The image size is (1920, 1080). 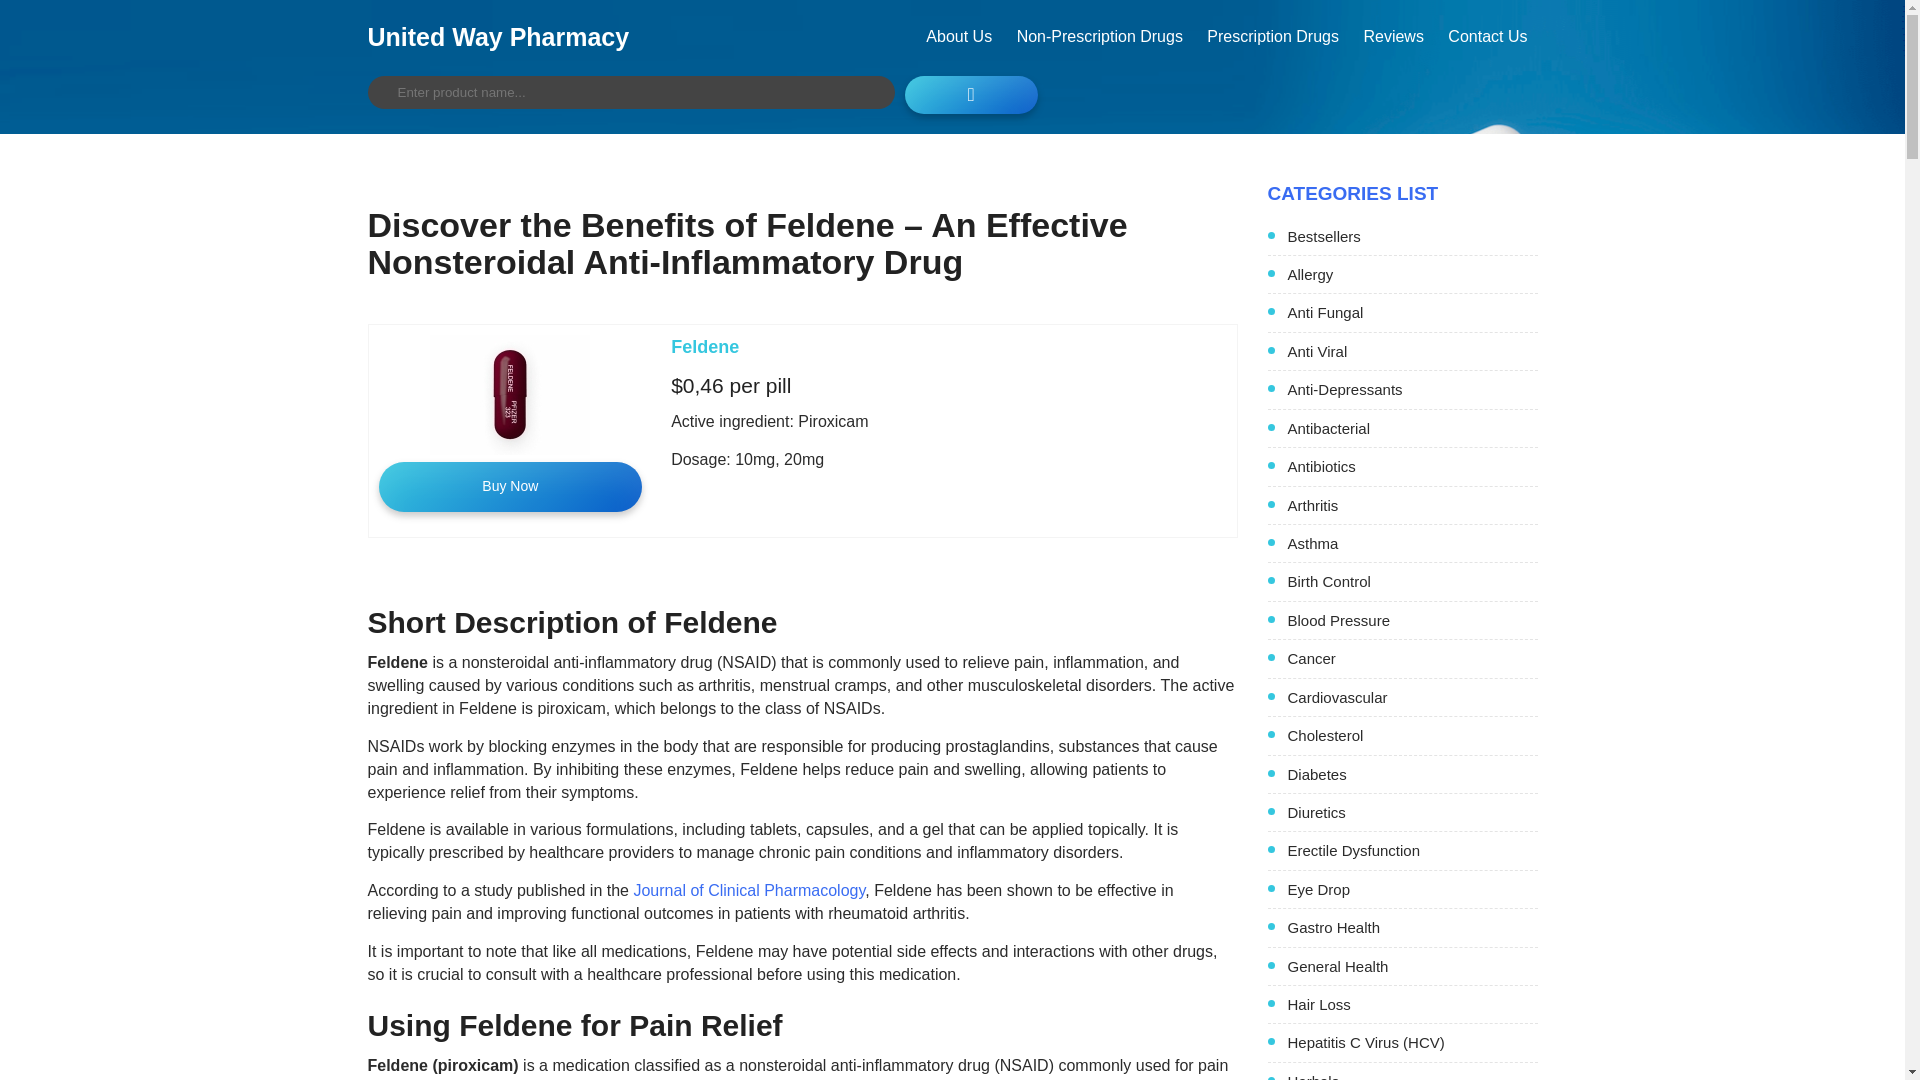 What do you see at coordinates (498, 36) in the screenshot?
I see `United Way Pharmacy` at bounding box center [498, 36].